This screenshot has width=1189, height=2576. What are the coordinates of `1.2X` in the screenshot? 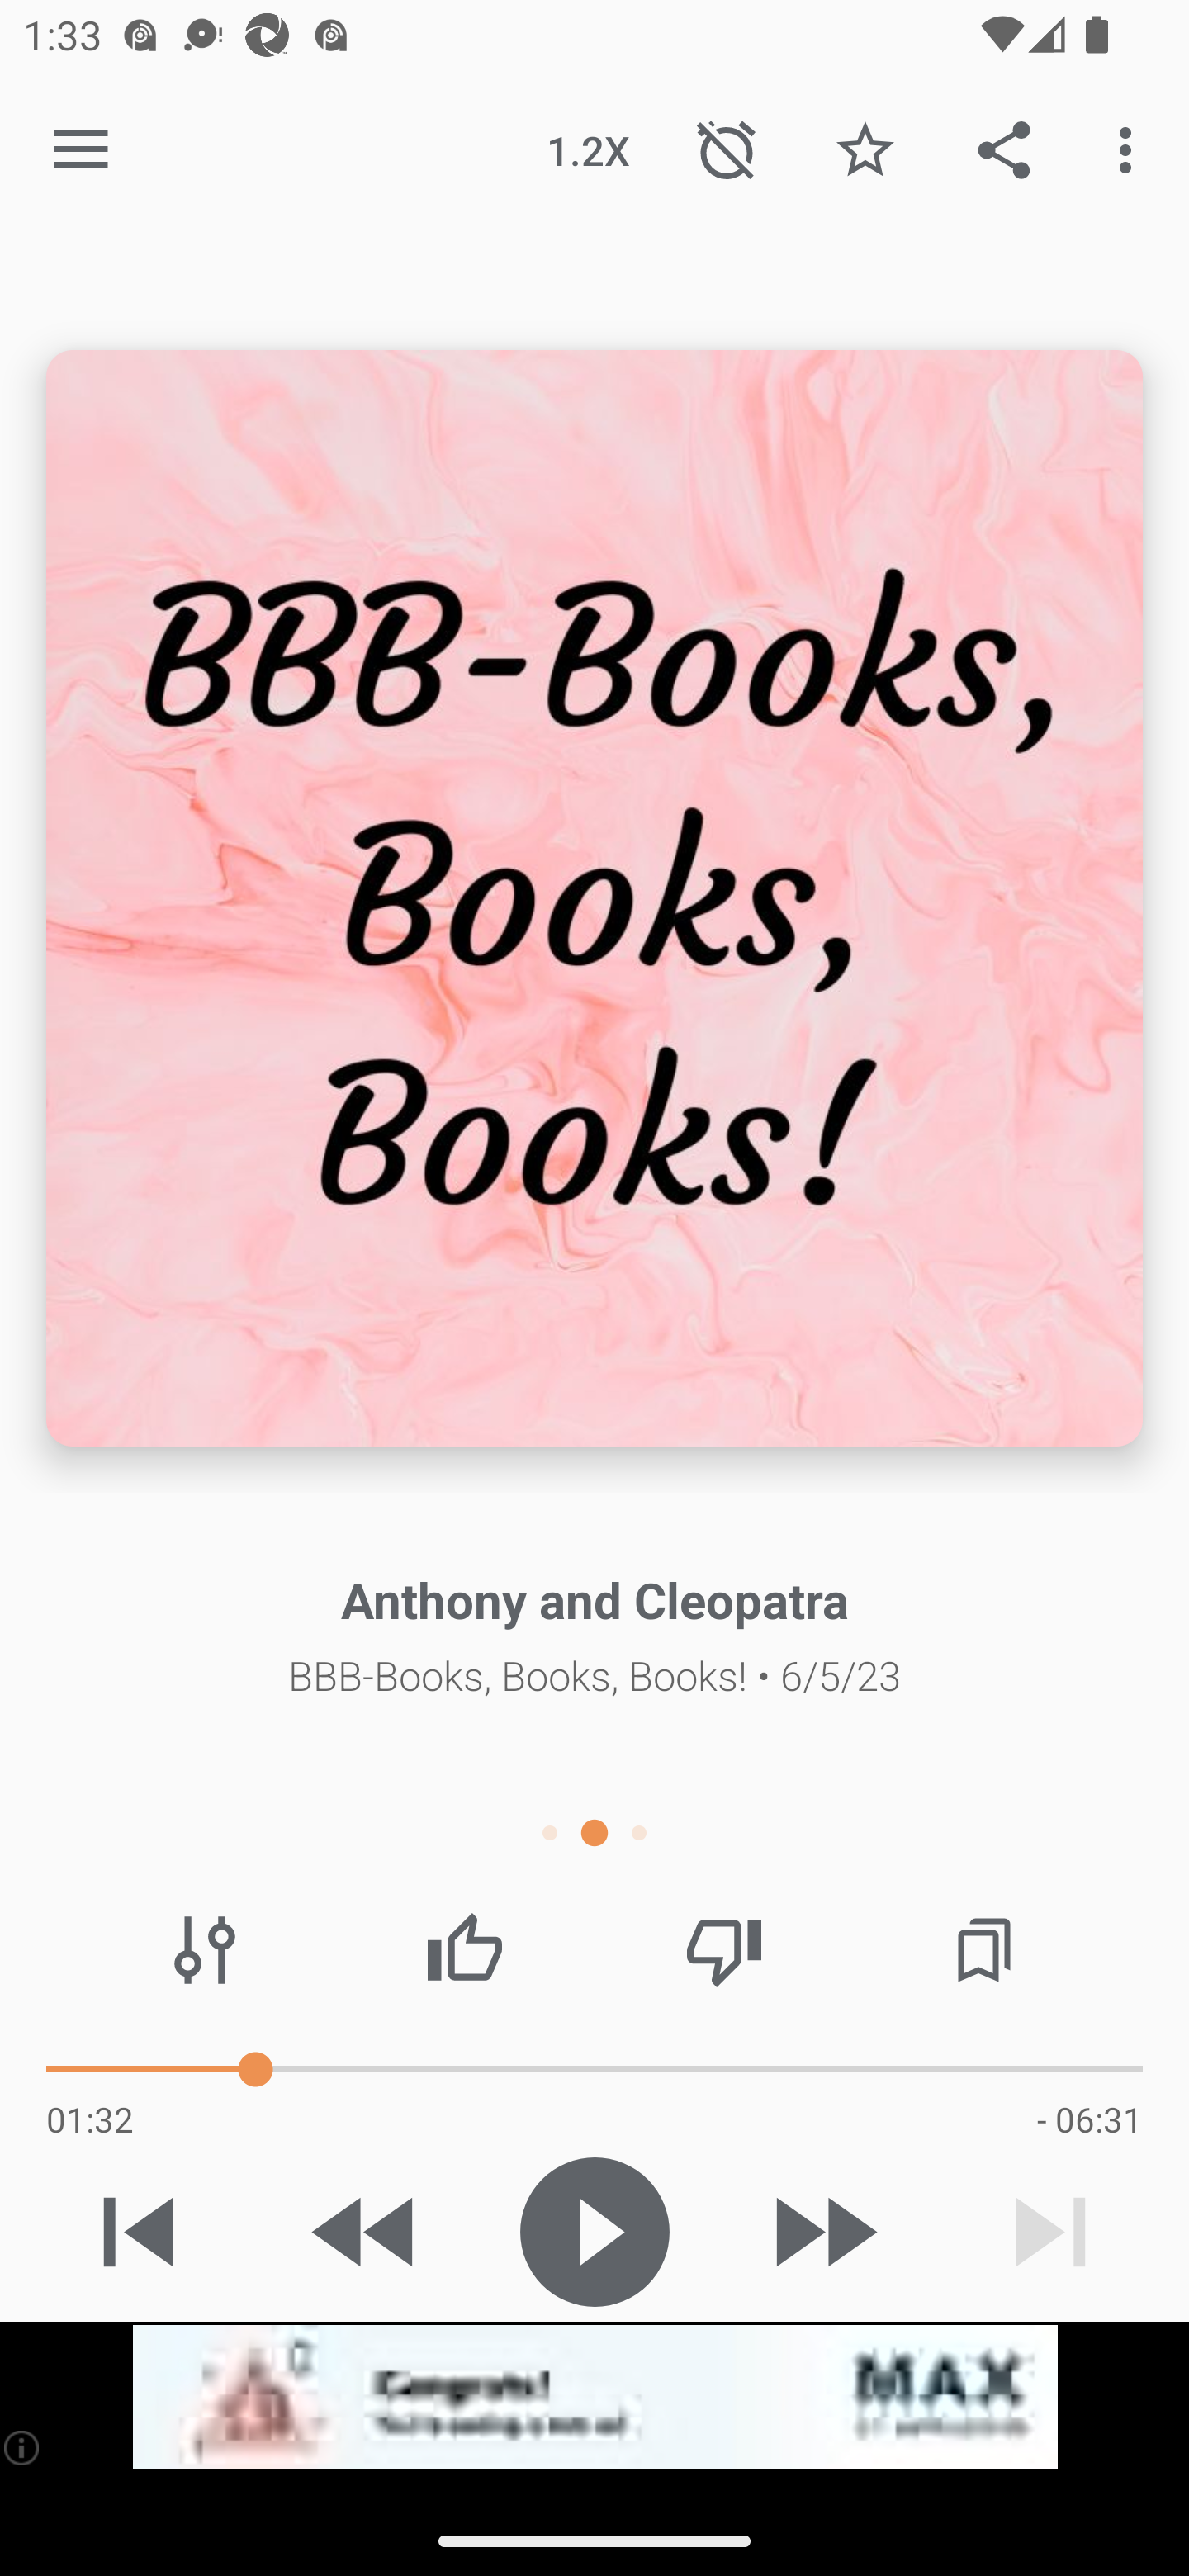 It's located at (588, 149).